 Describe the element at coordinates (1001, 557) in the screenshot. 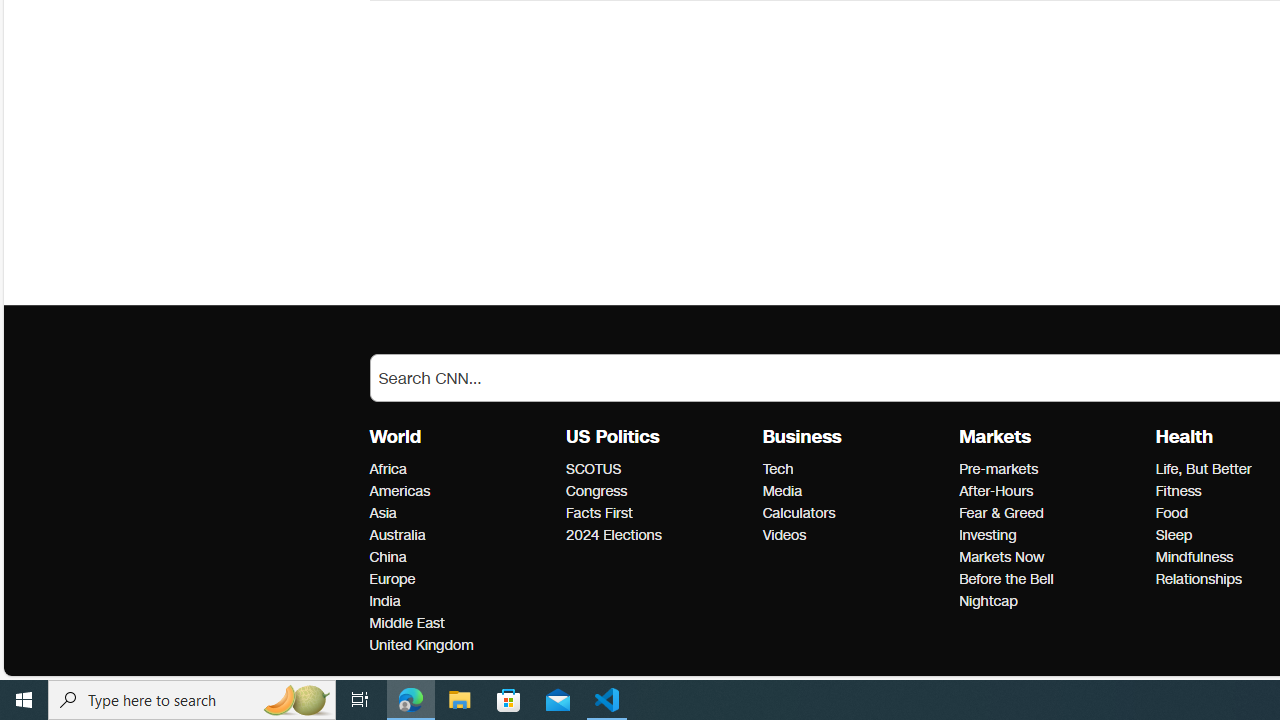

I see `Markets Markets Now` at that location.